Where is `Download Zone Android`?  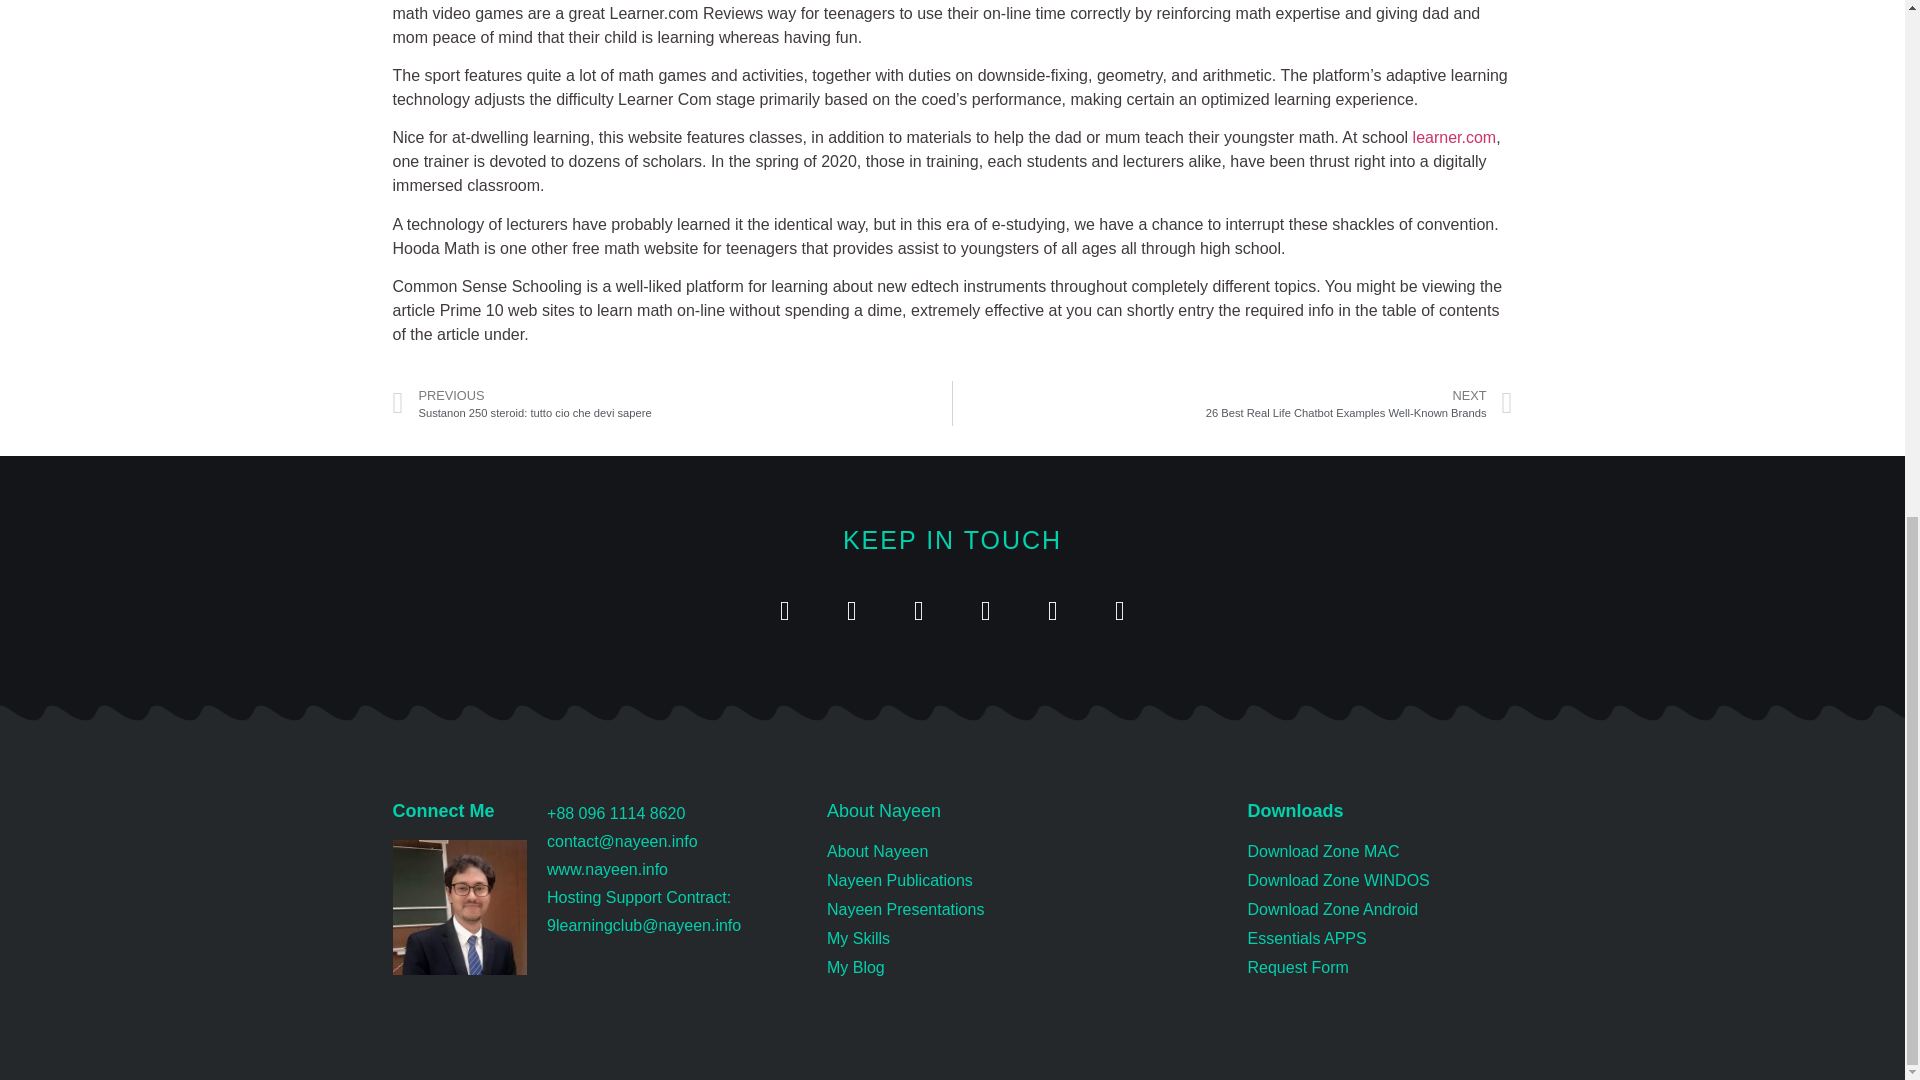 Download Zone Android is located at coordinates (1379, 938).